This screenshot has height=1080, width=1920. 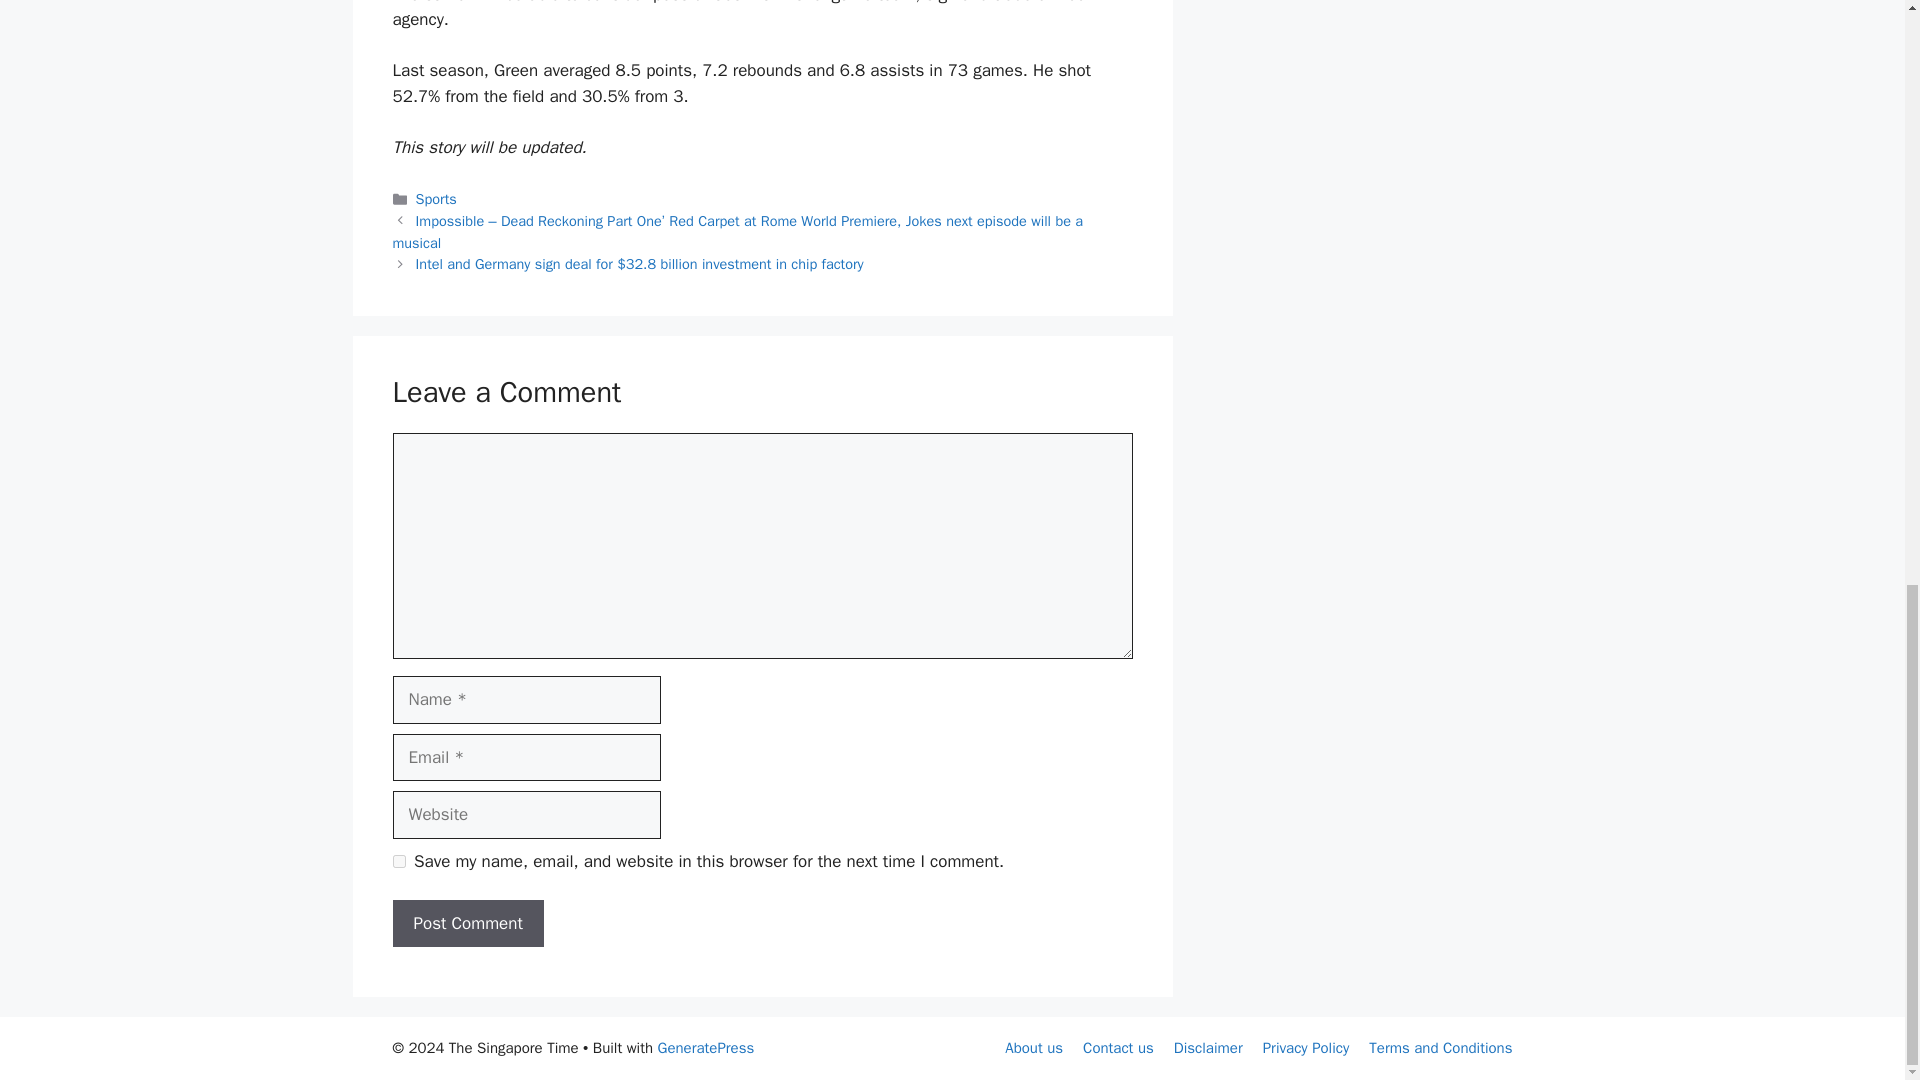 What do you see at coordinates (1034, 1048) in the screenshot?
I see `About us` at bounding box center [1034, 1048].